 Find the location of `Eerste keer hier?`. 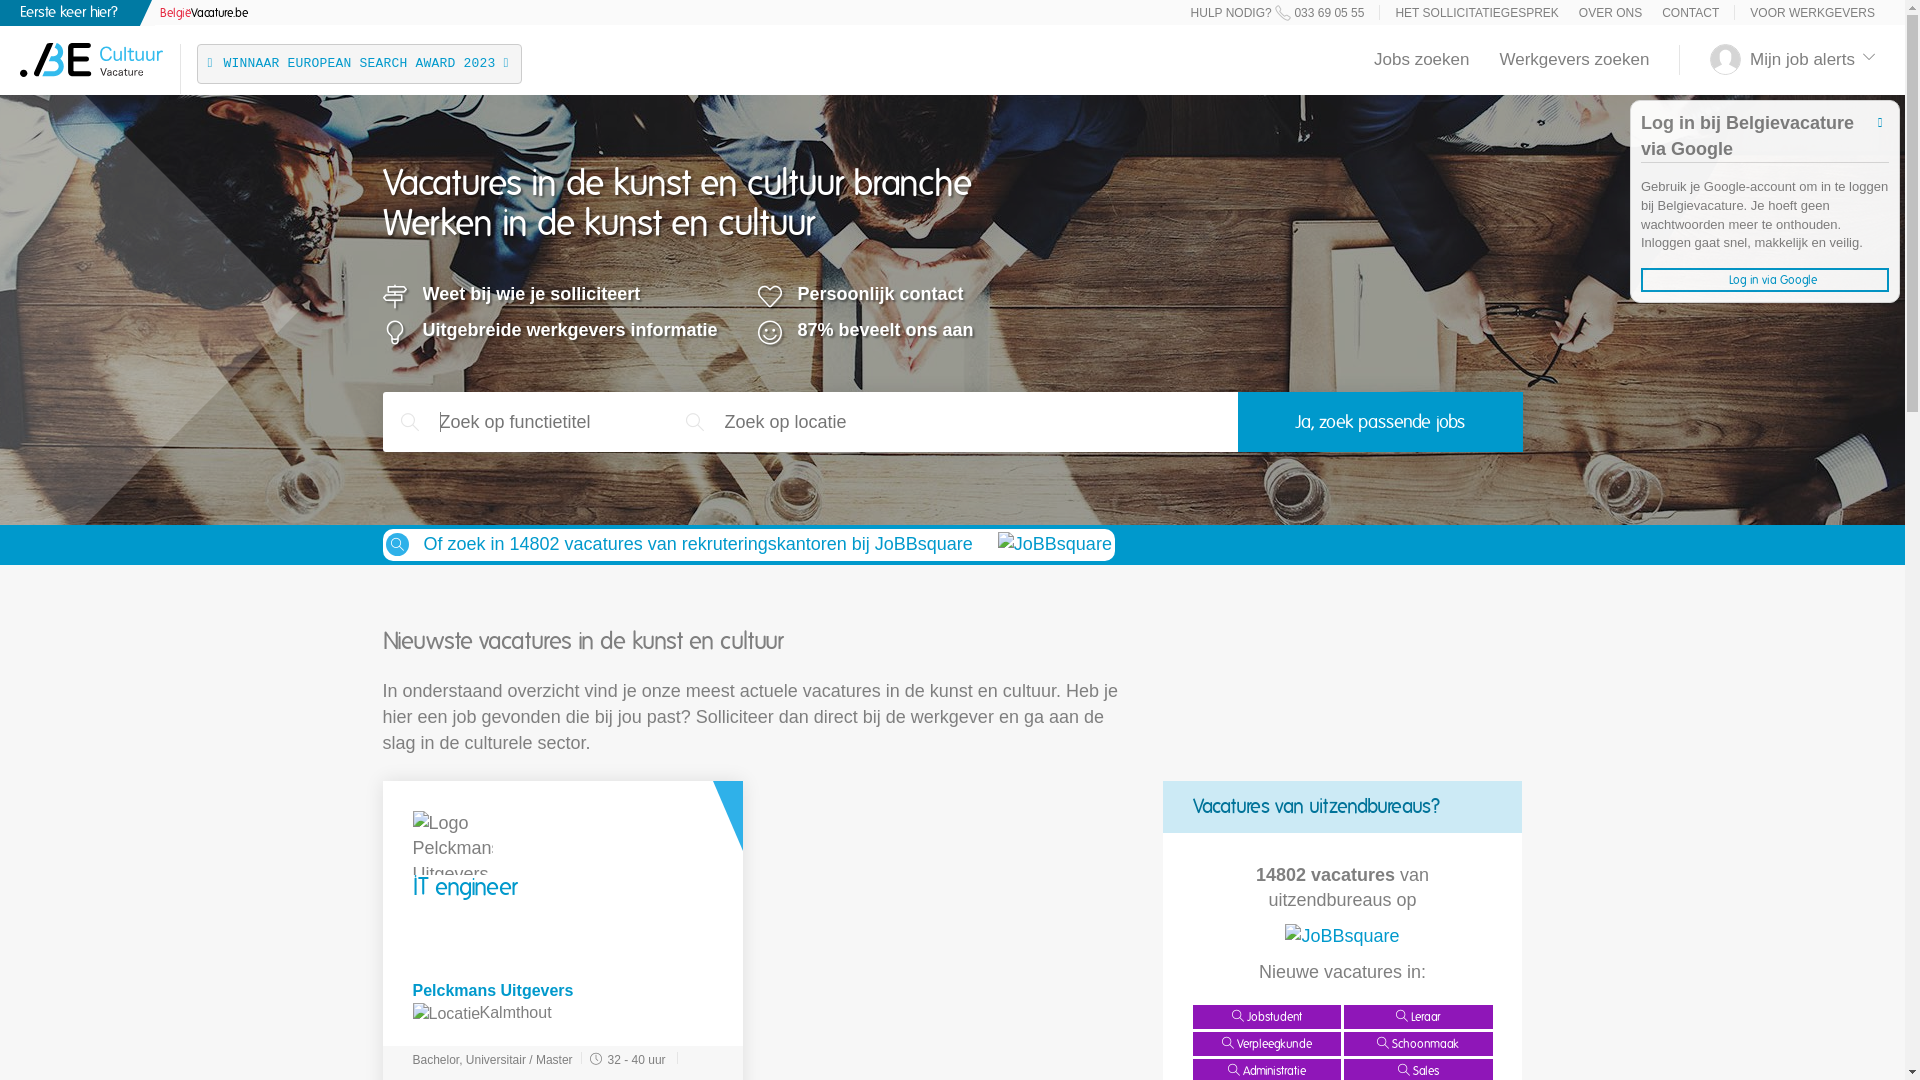

Eerste keer hier? is located at coordinates (76, 13).